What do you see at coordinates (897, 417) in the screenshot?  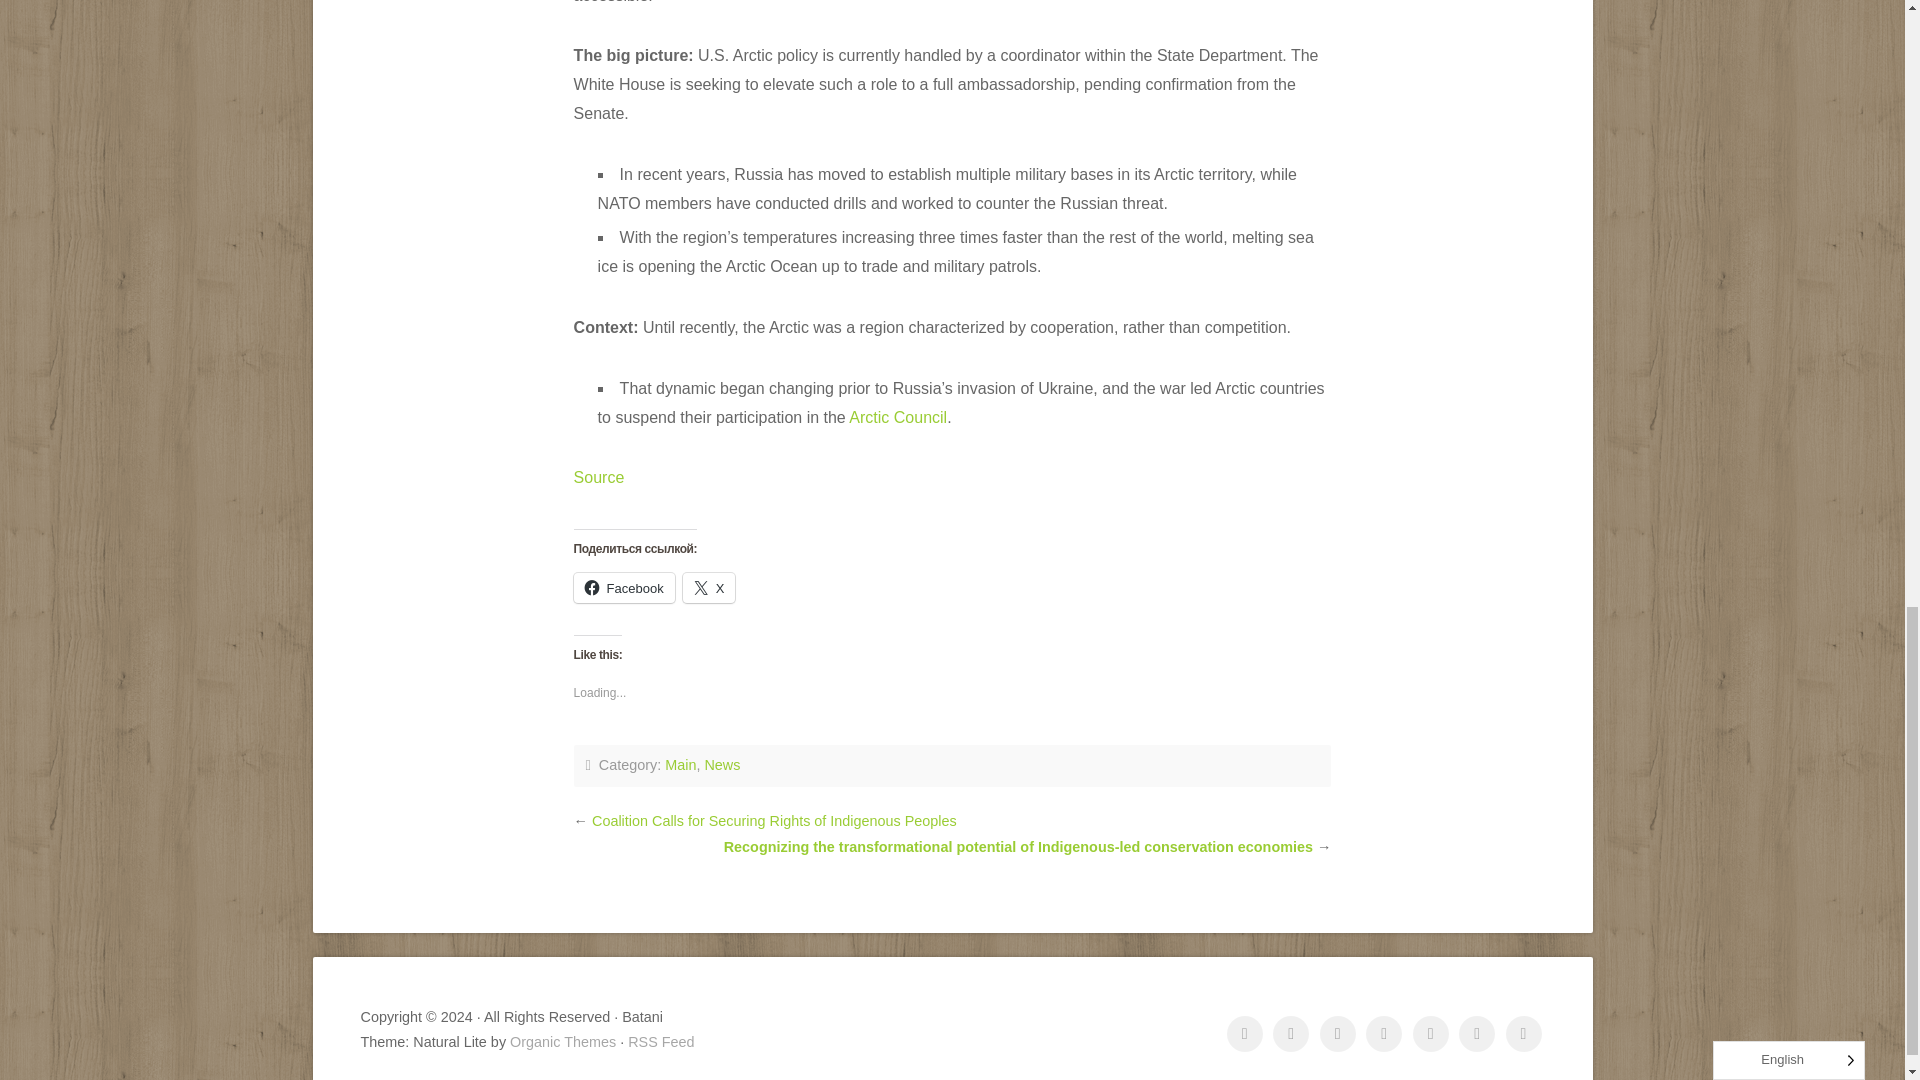 I see `Arctic Council` at bounding box center [897, 417].